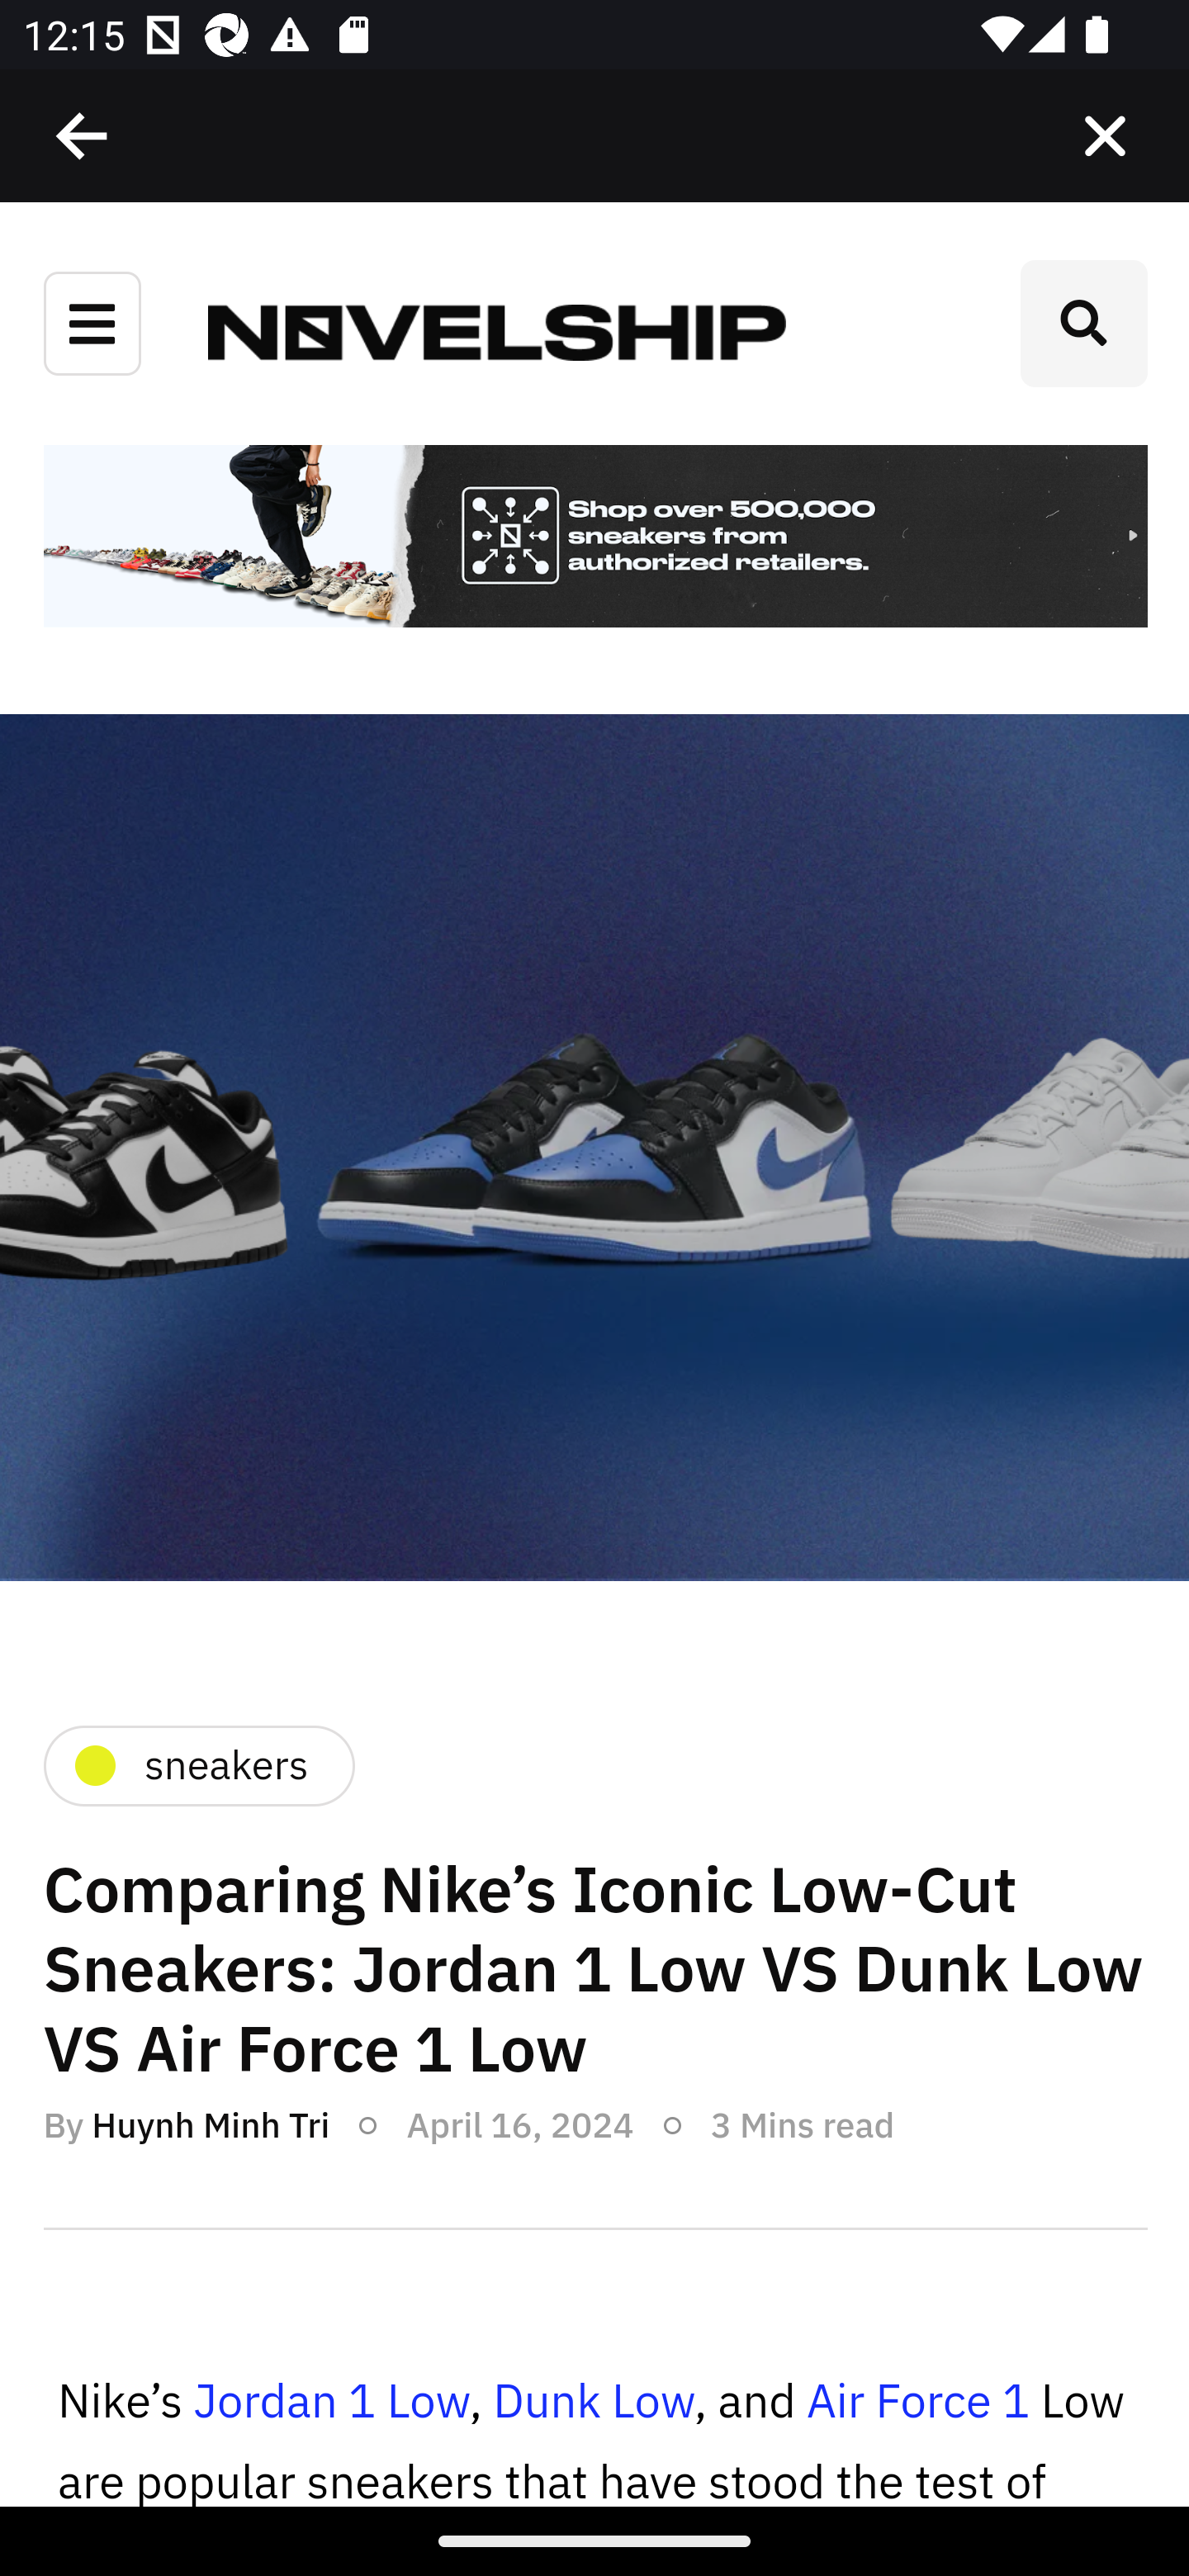 The width and height of the screenshot is (1189, 2576). What do you see at coordinates (593, 2402) in the screenshot?
I see `Dunk Low` at bounding box center [593, 2402].